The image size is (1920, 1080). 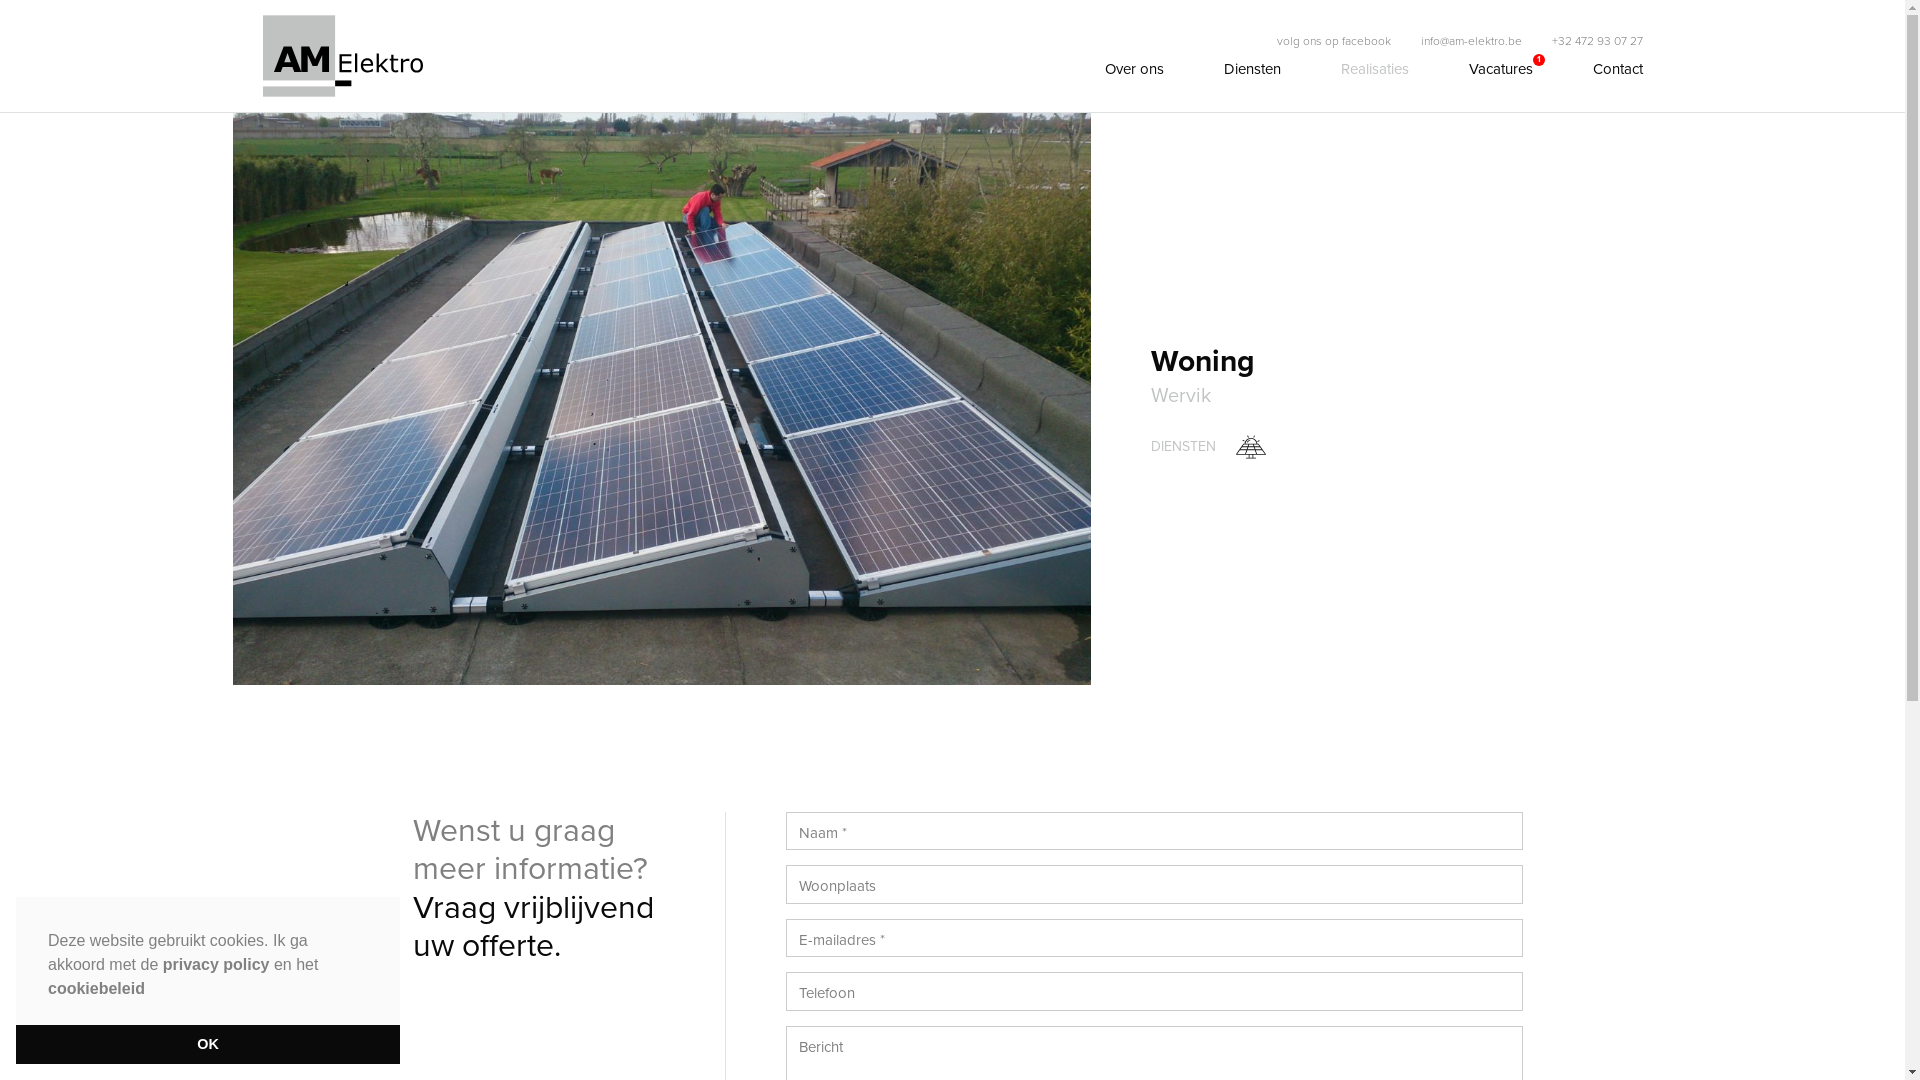 What do you see at coordinates (216, 964) in the screenshot?
I see `privacy policy` at bounding box center [216, 964].